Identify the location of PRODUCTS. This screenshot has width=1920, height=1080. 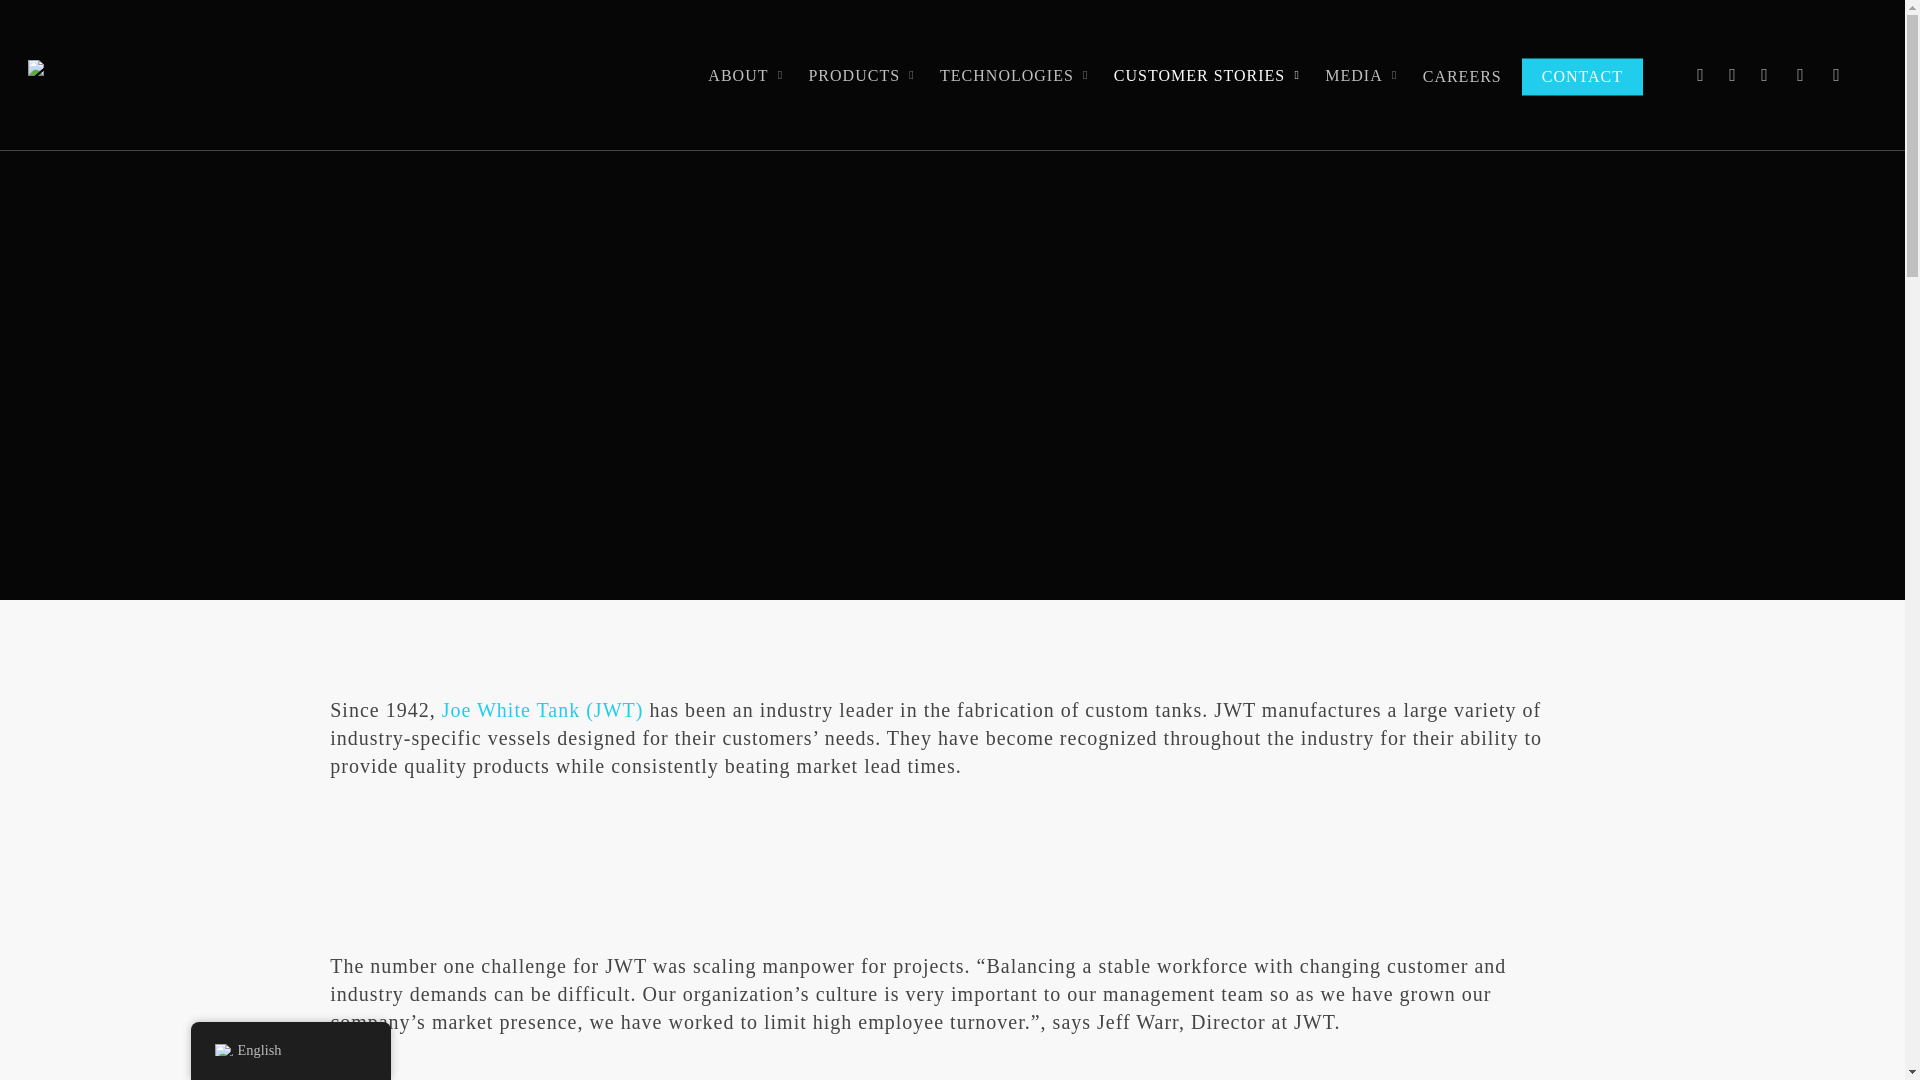
(864, 74).